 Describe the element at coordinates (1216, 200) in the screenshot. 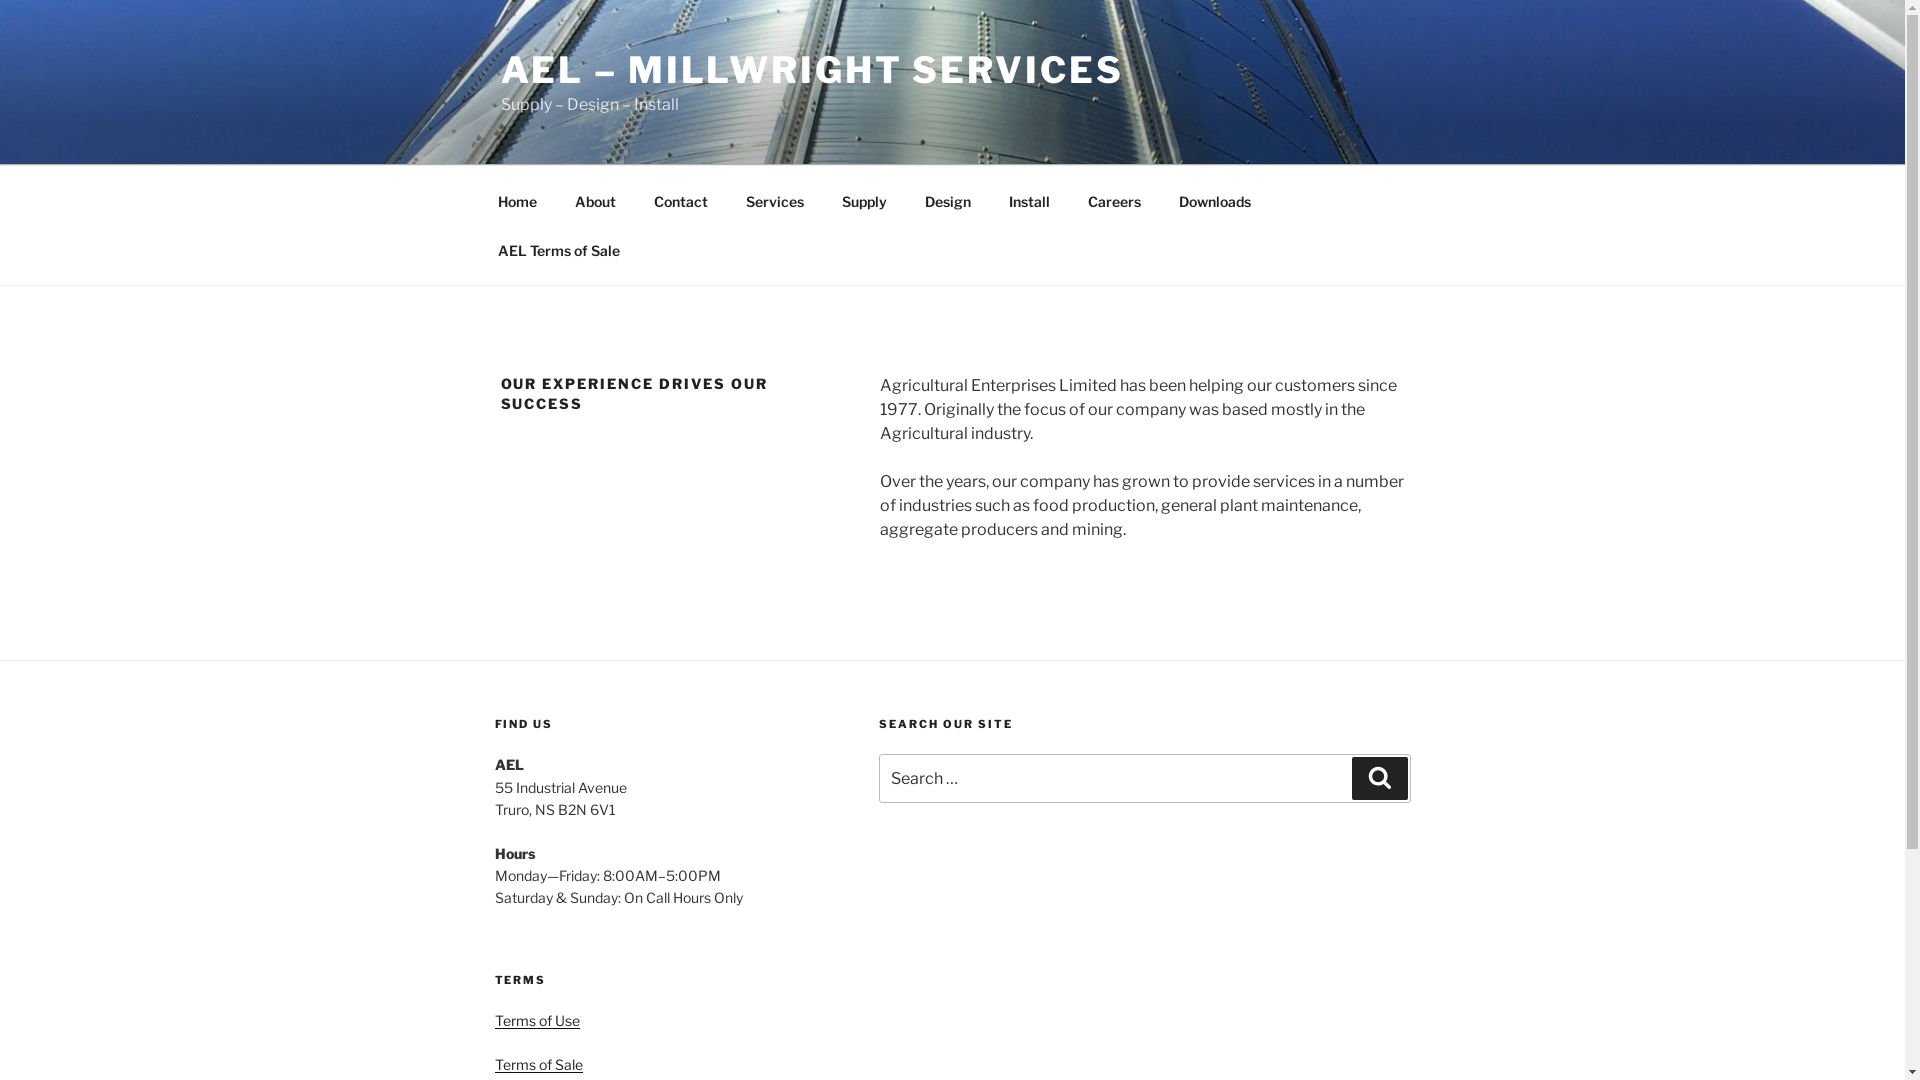

I see `Downloads` at that location.